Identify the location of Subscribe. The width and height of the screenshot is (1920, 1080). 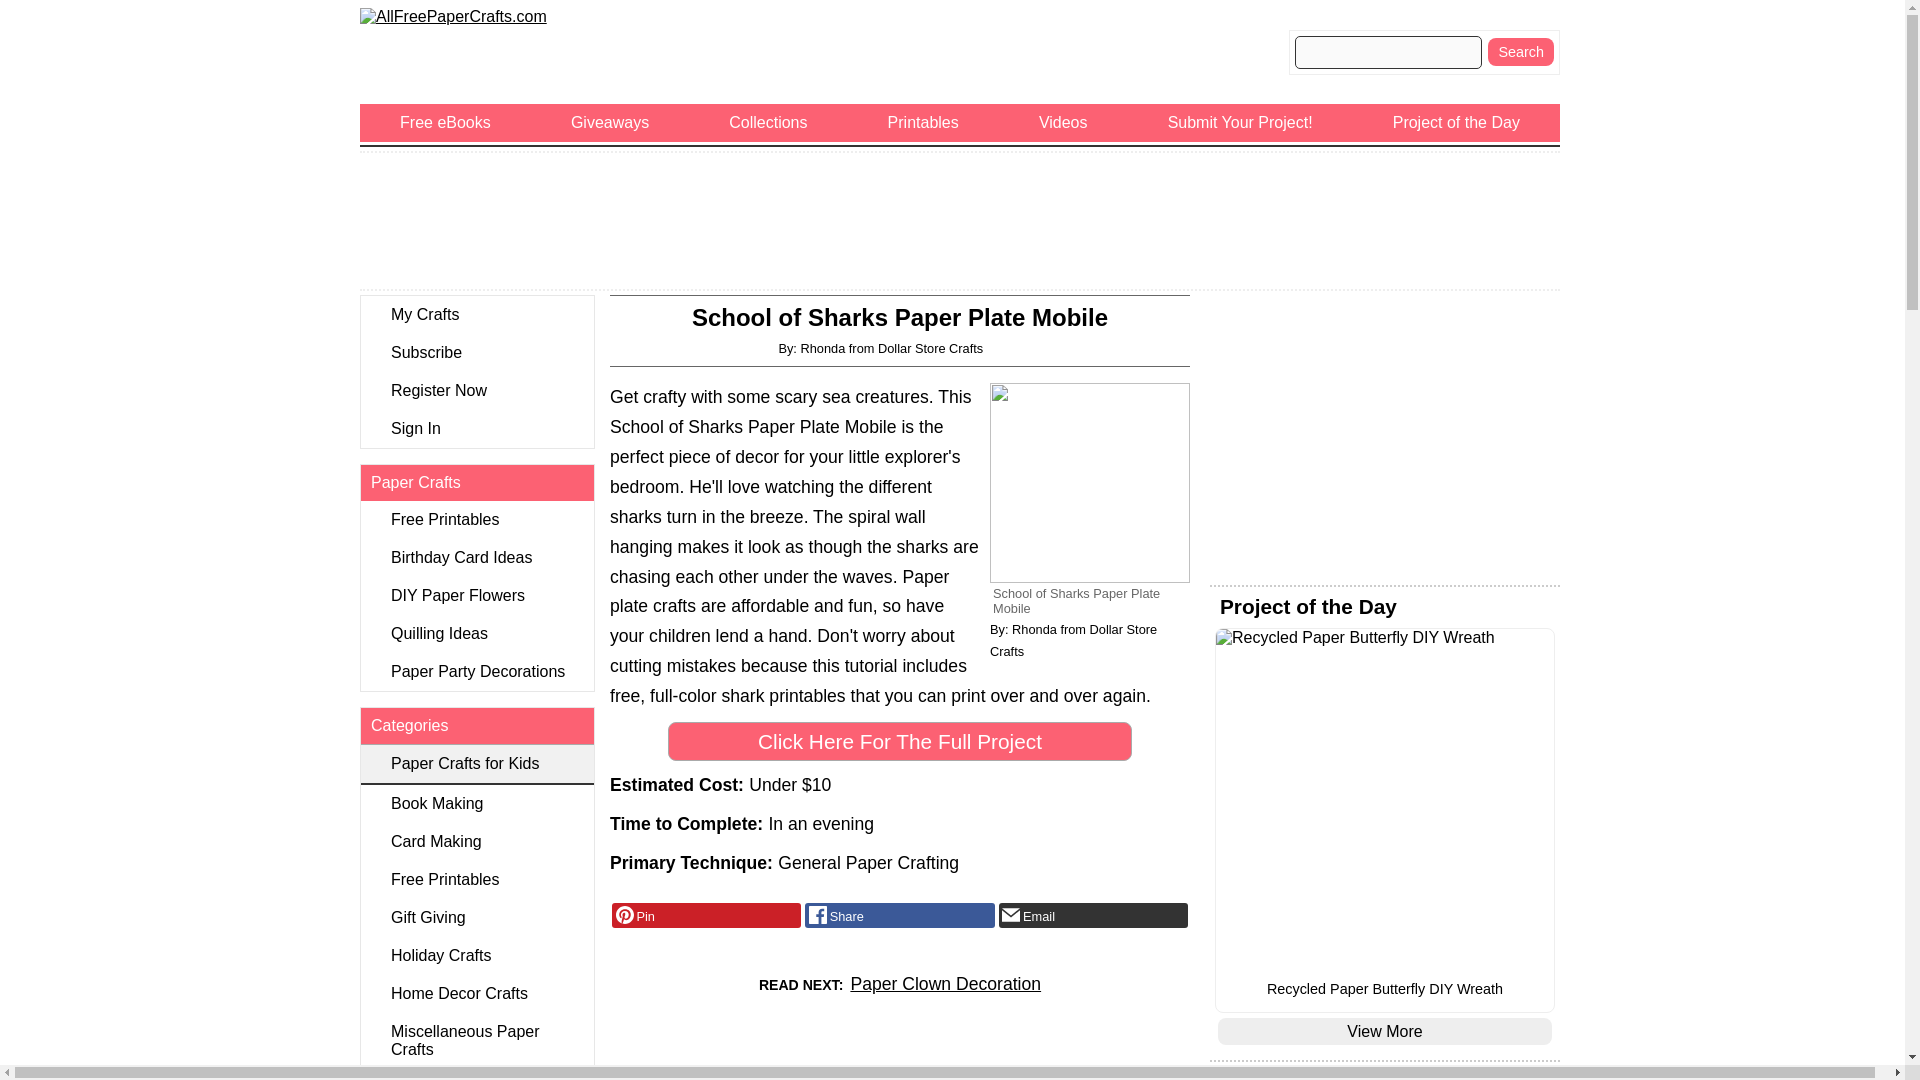
(476, 352).